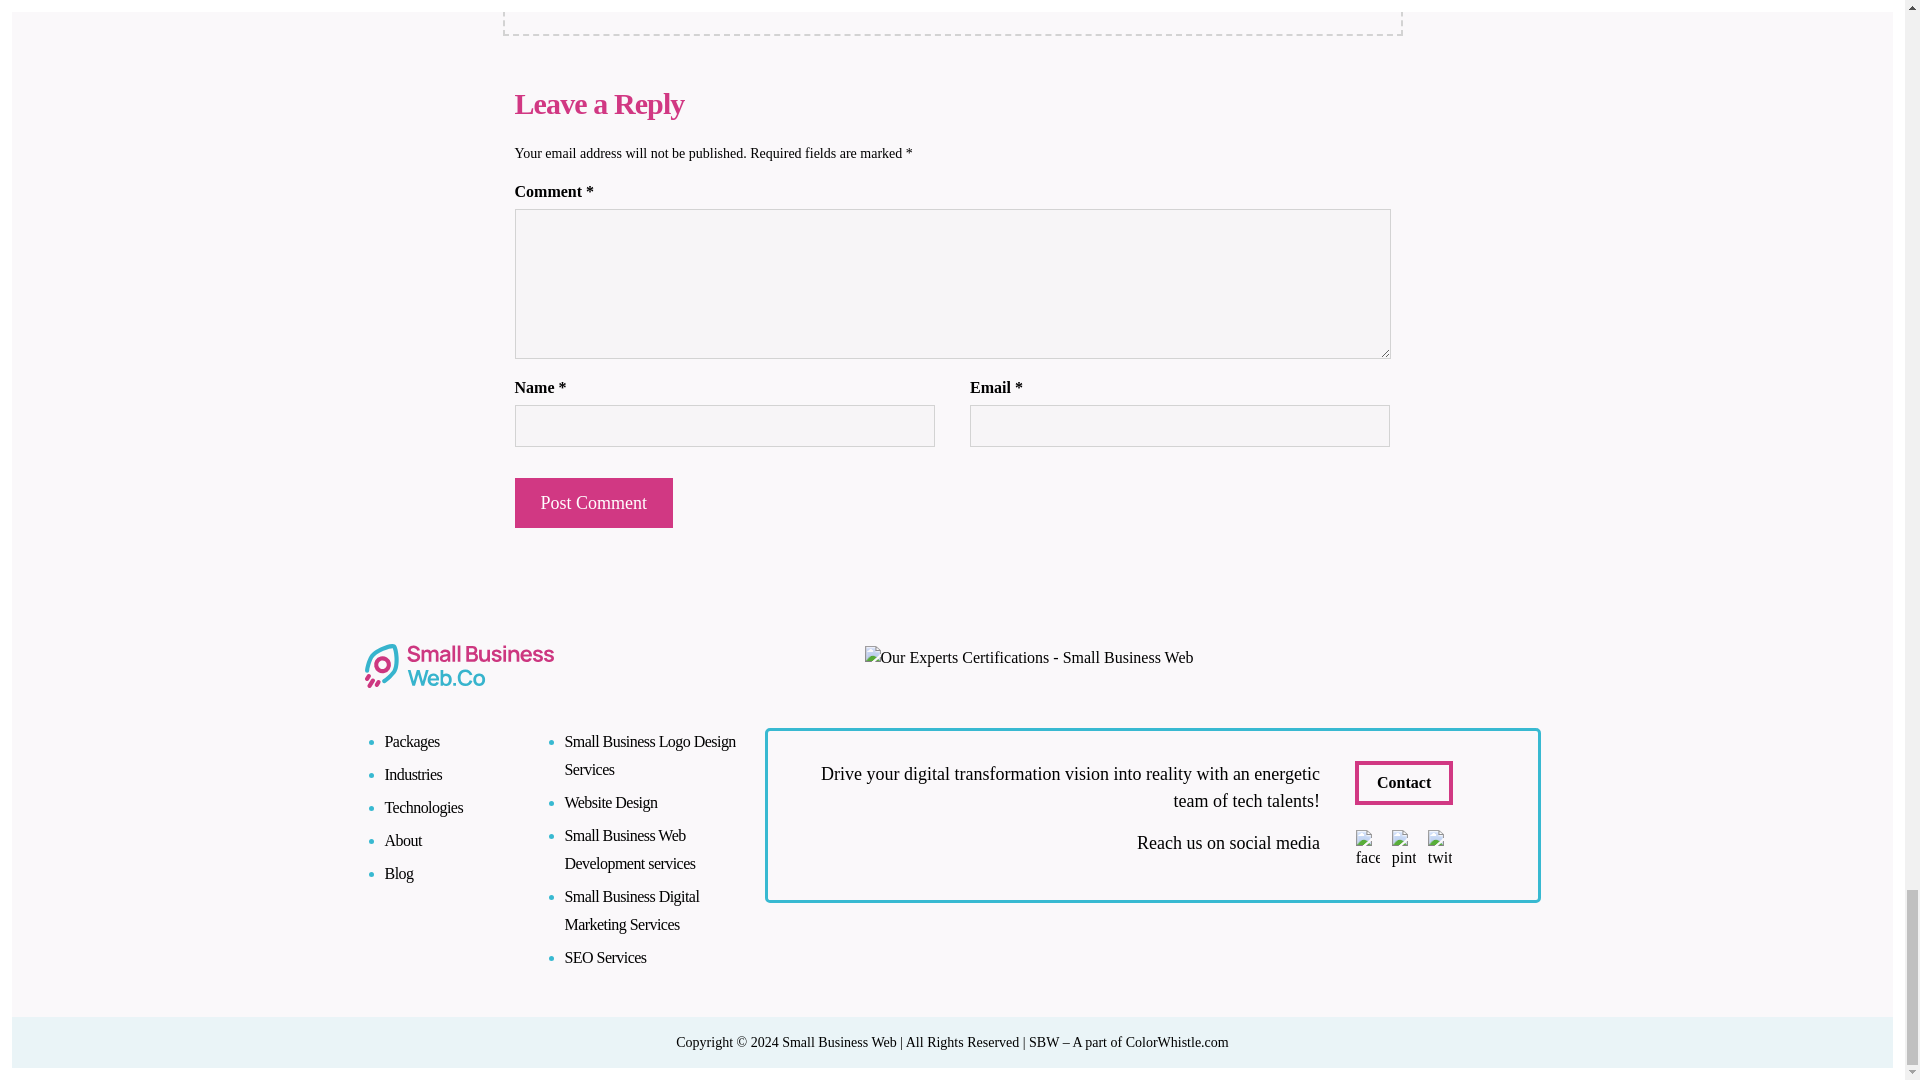 The image size is (1920, 1080). I want to click on facebook, so click(1368, 850).